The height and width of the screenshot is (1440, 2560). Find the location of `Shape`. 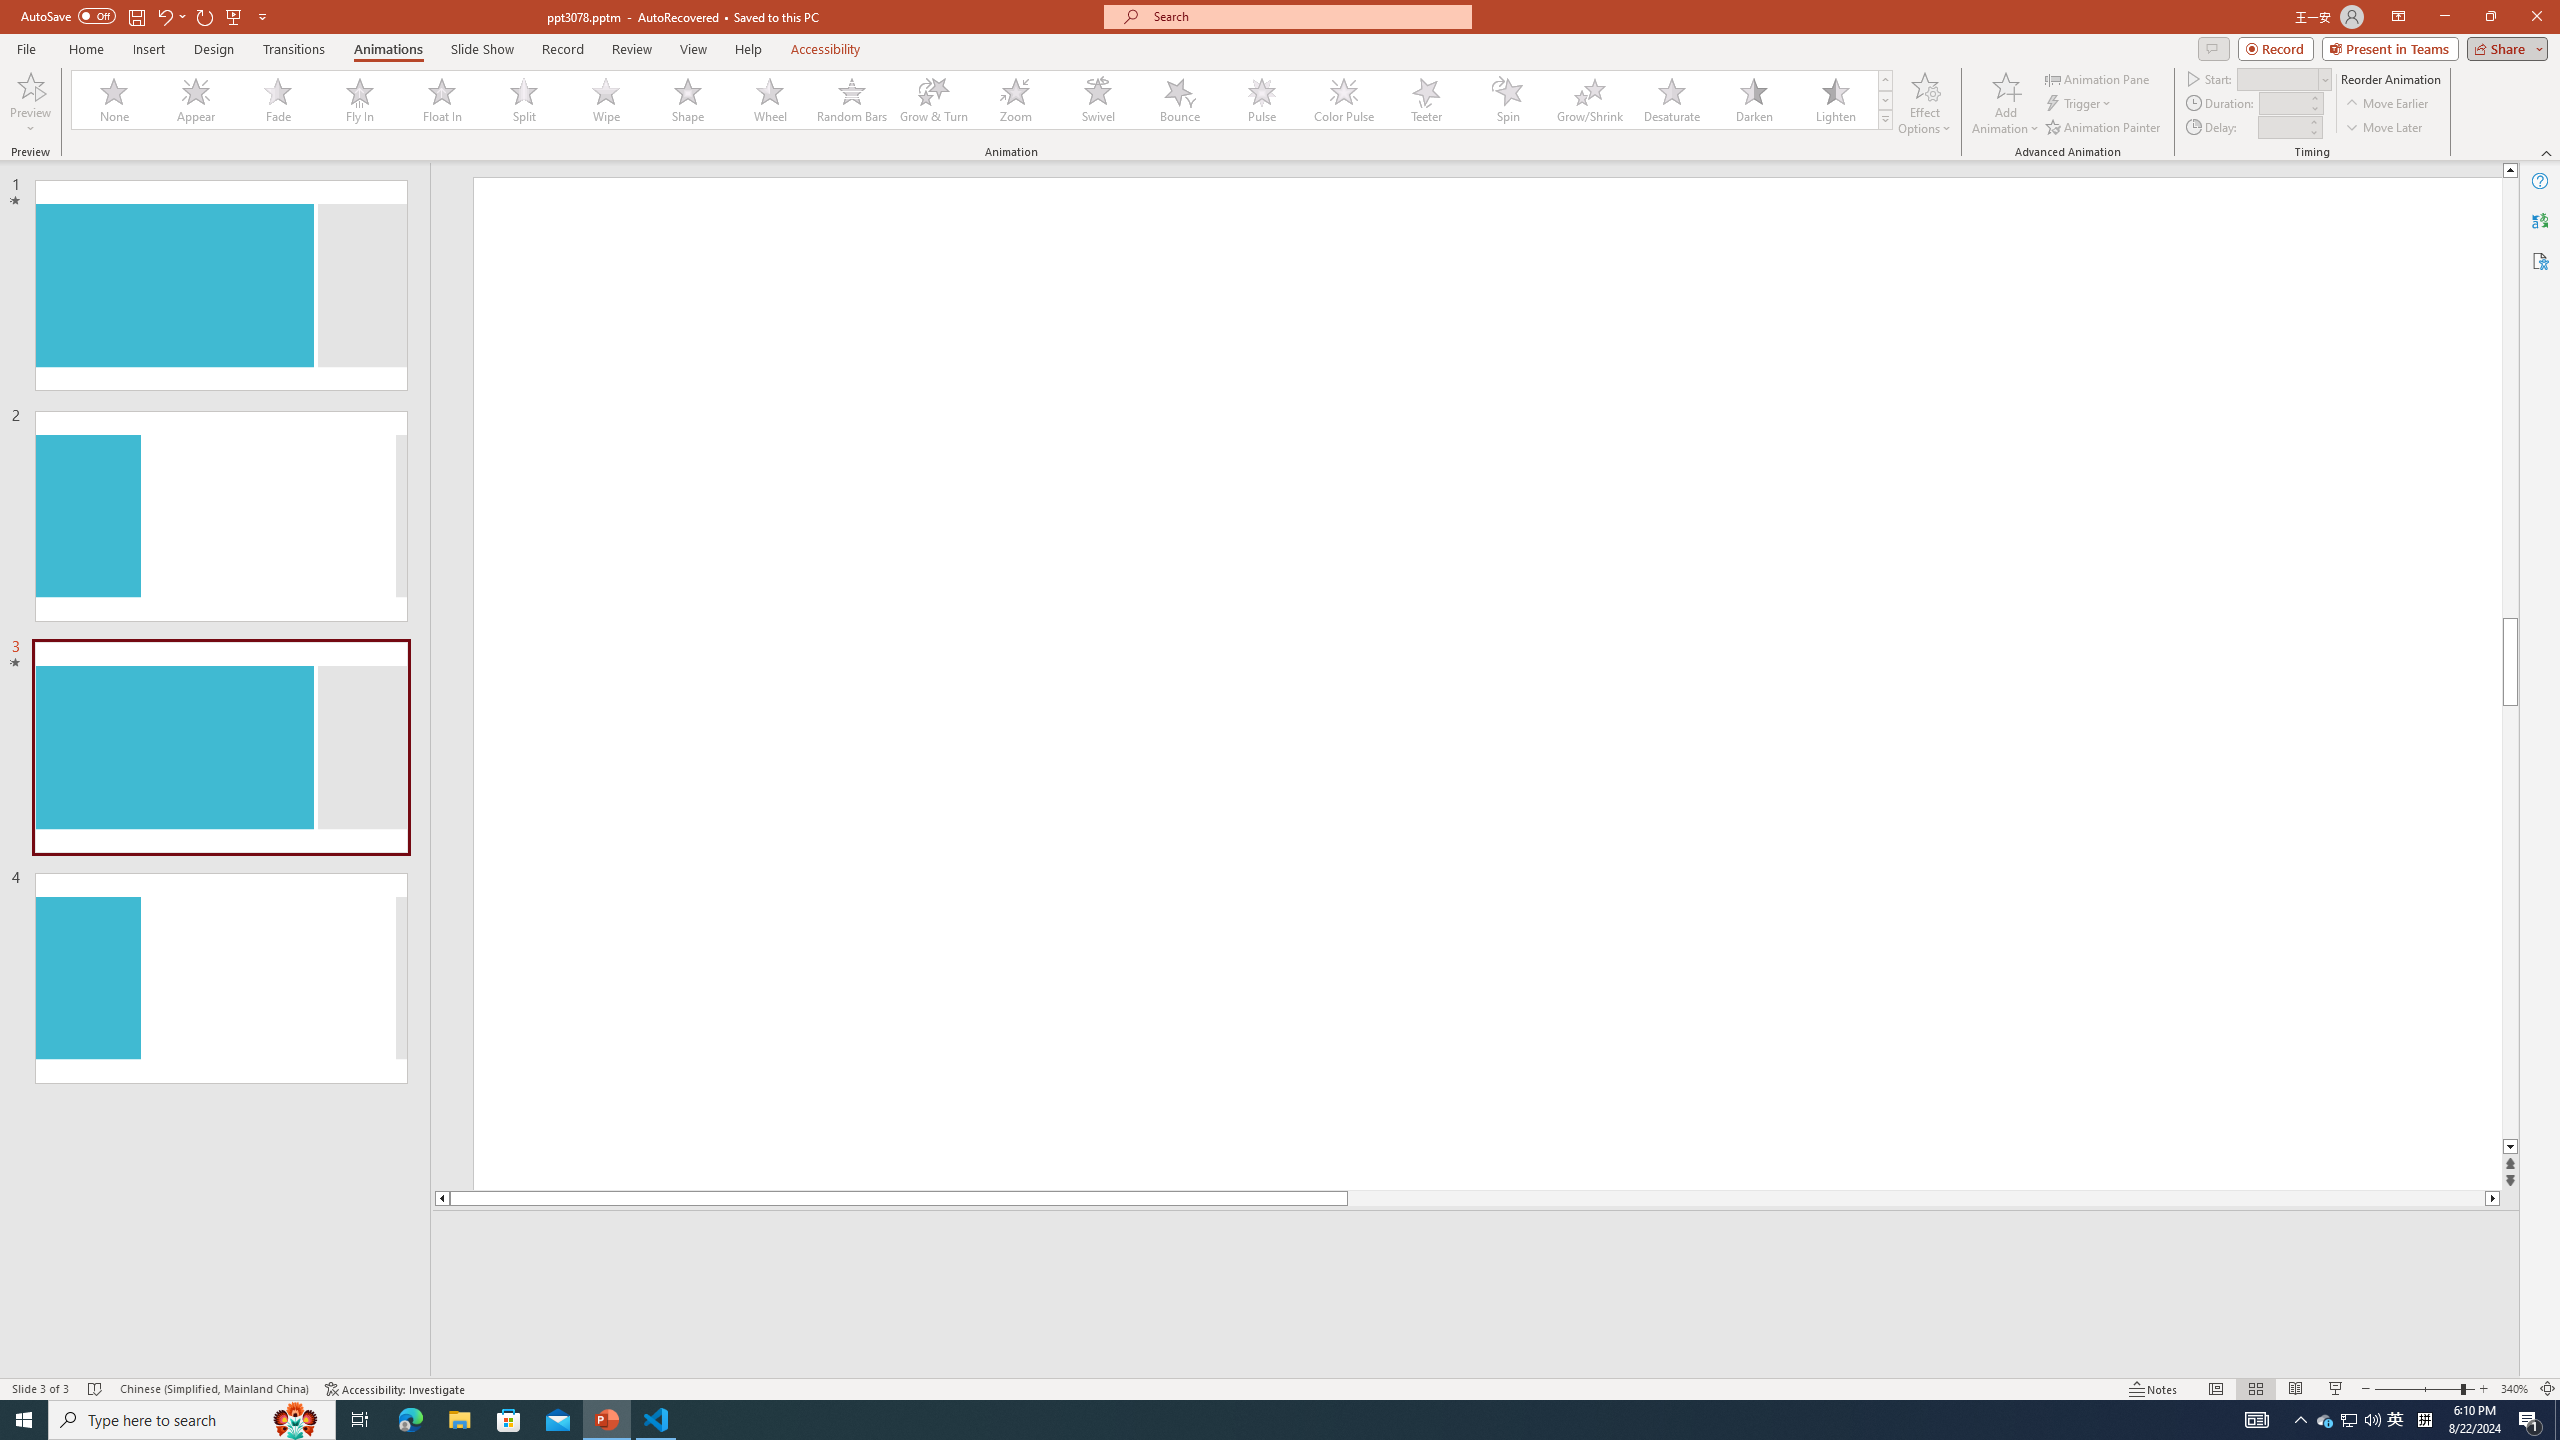

Shape is located at coordinates (688, 100).